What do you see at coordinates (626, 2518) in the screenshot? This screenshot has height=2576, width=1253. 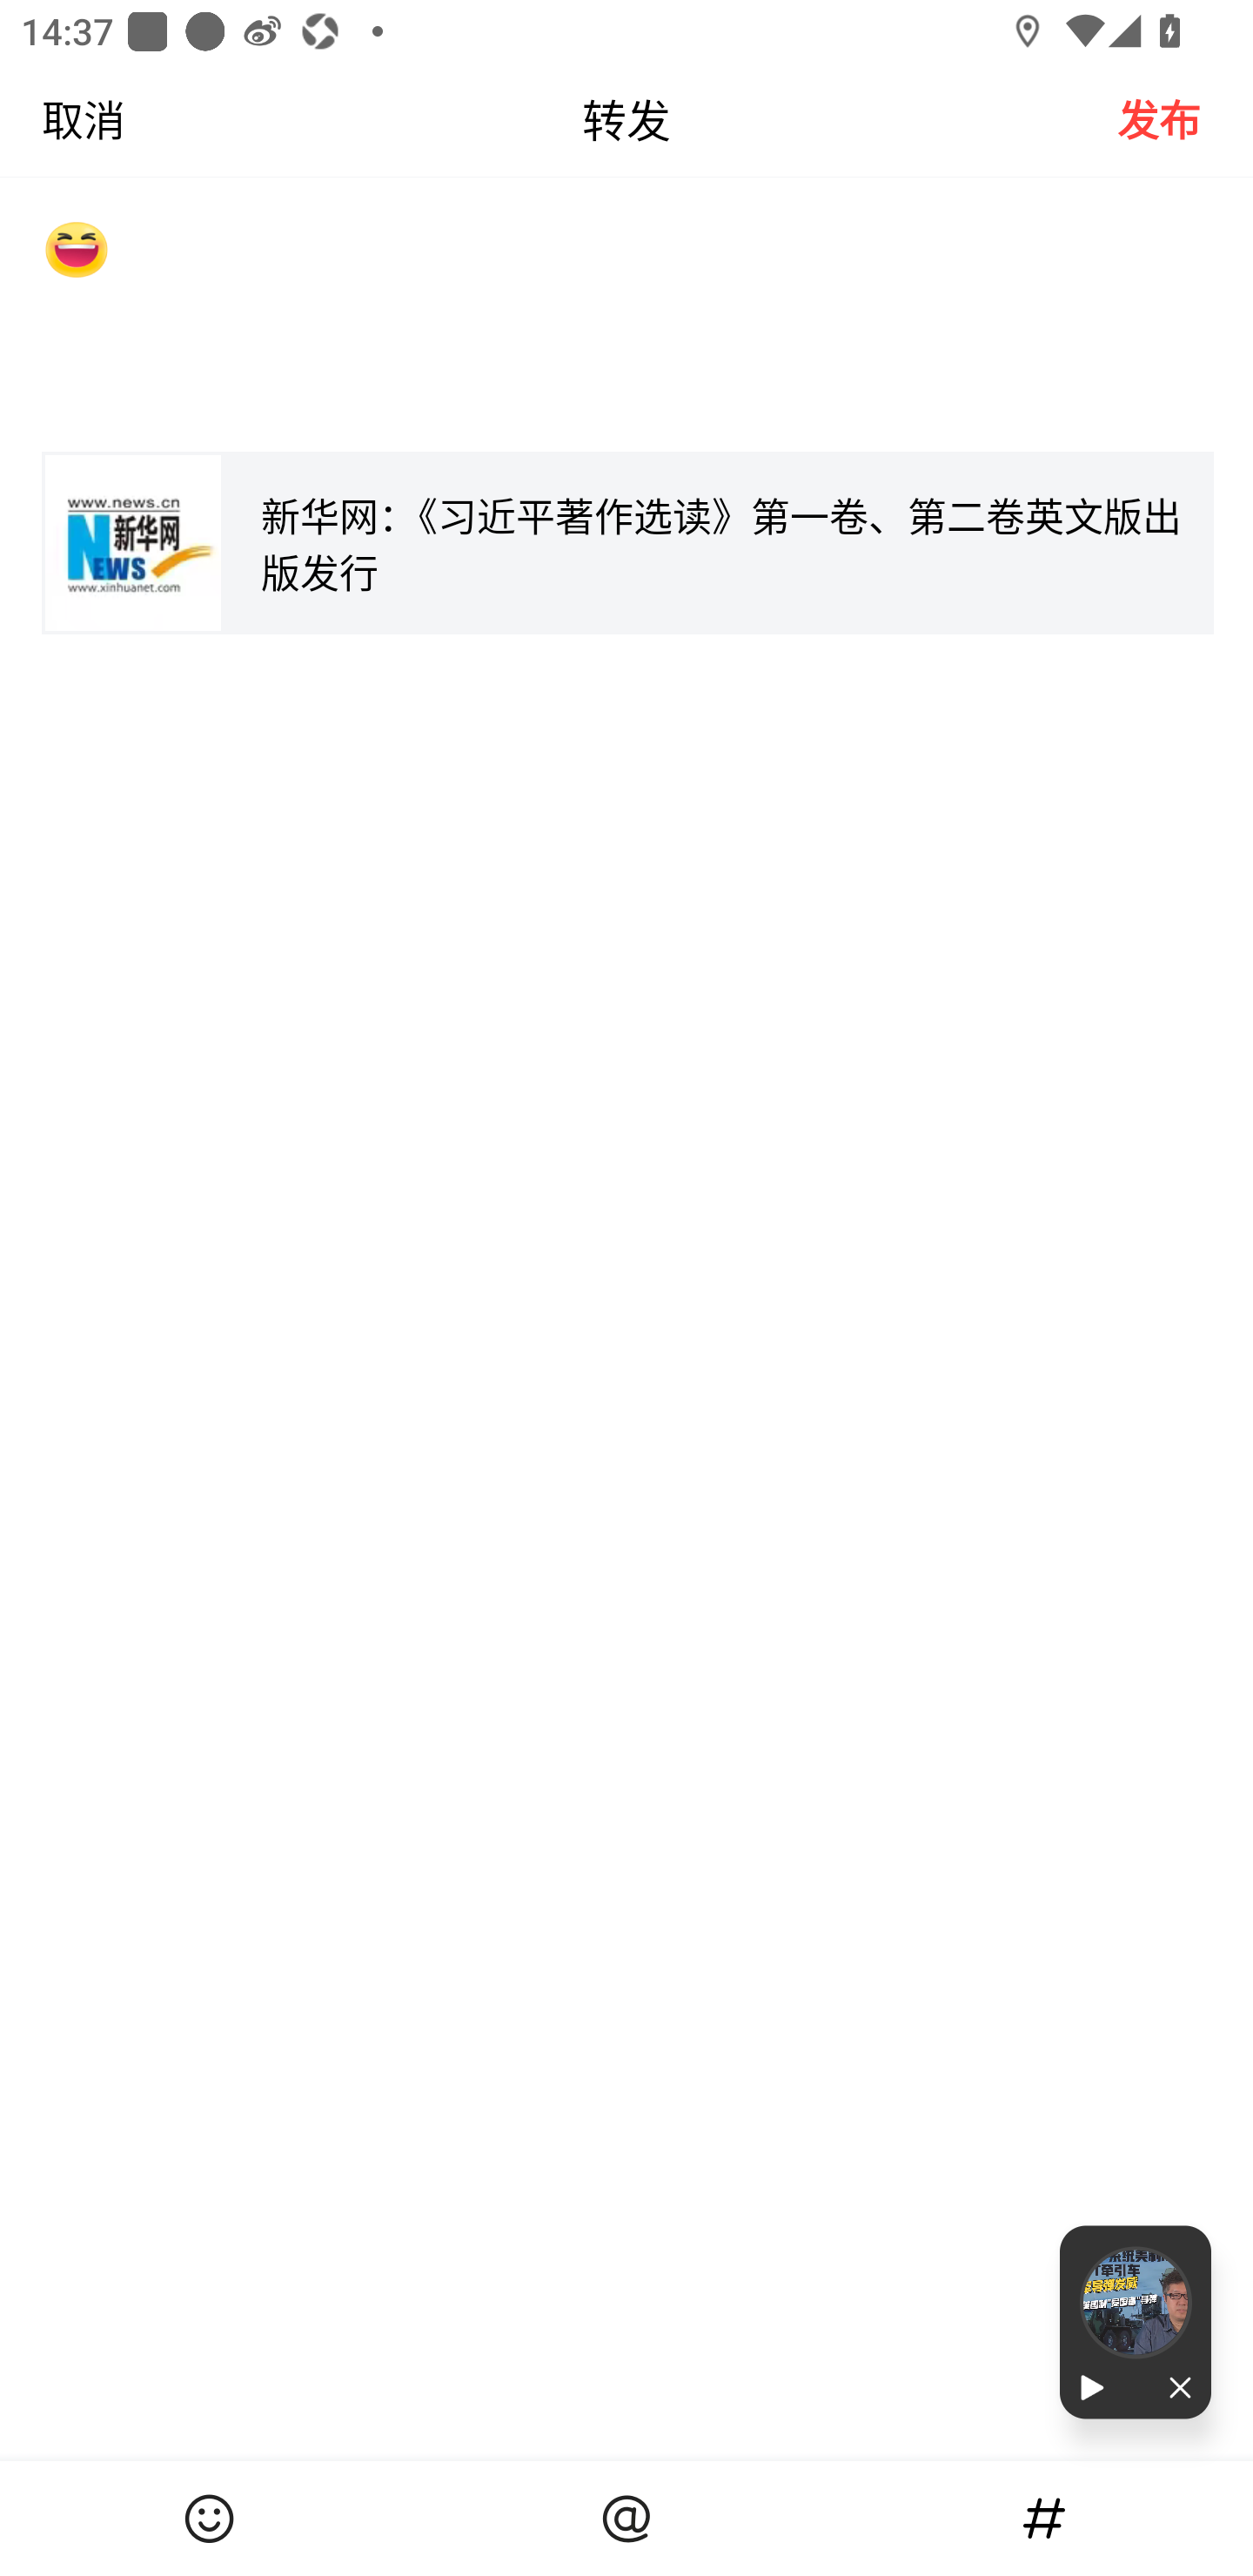 I see `at` at bounding box center [626, 2518].